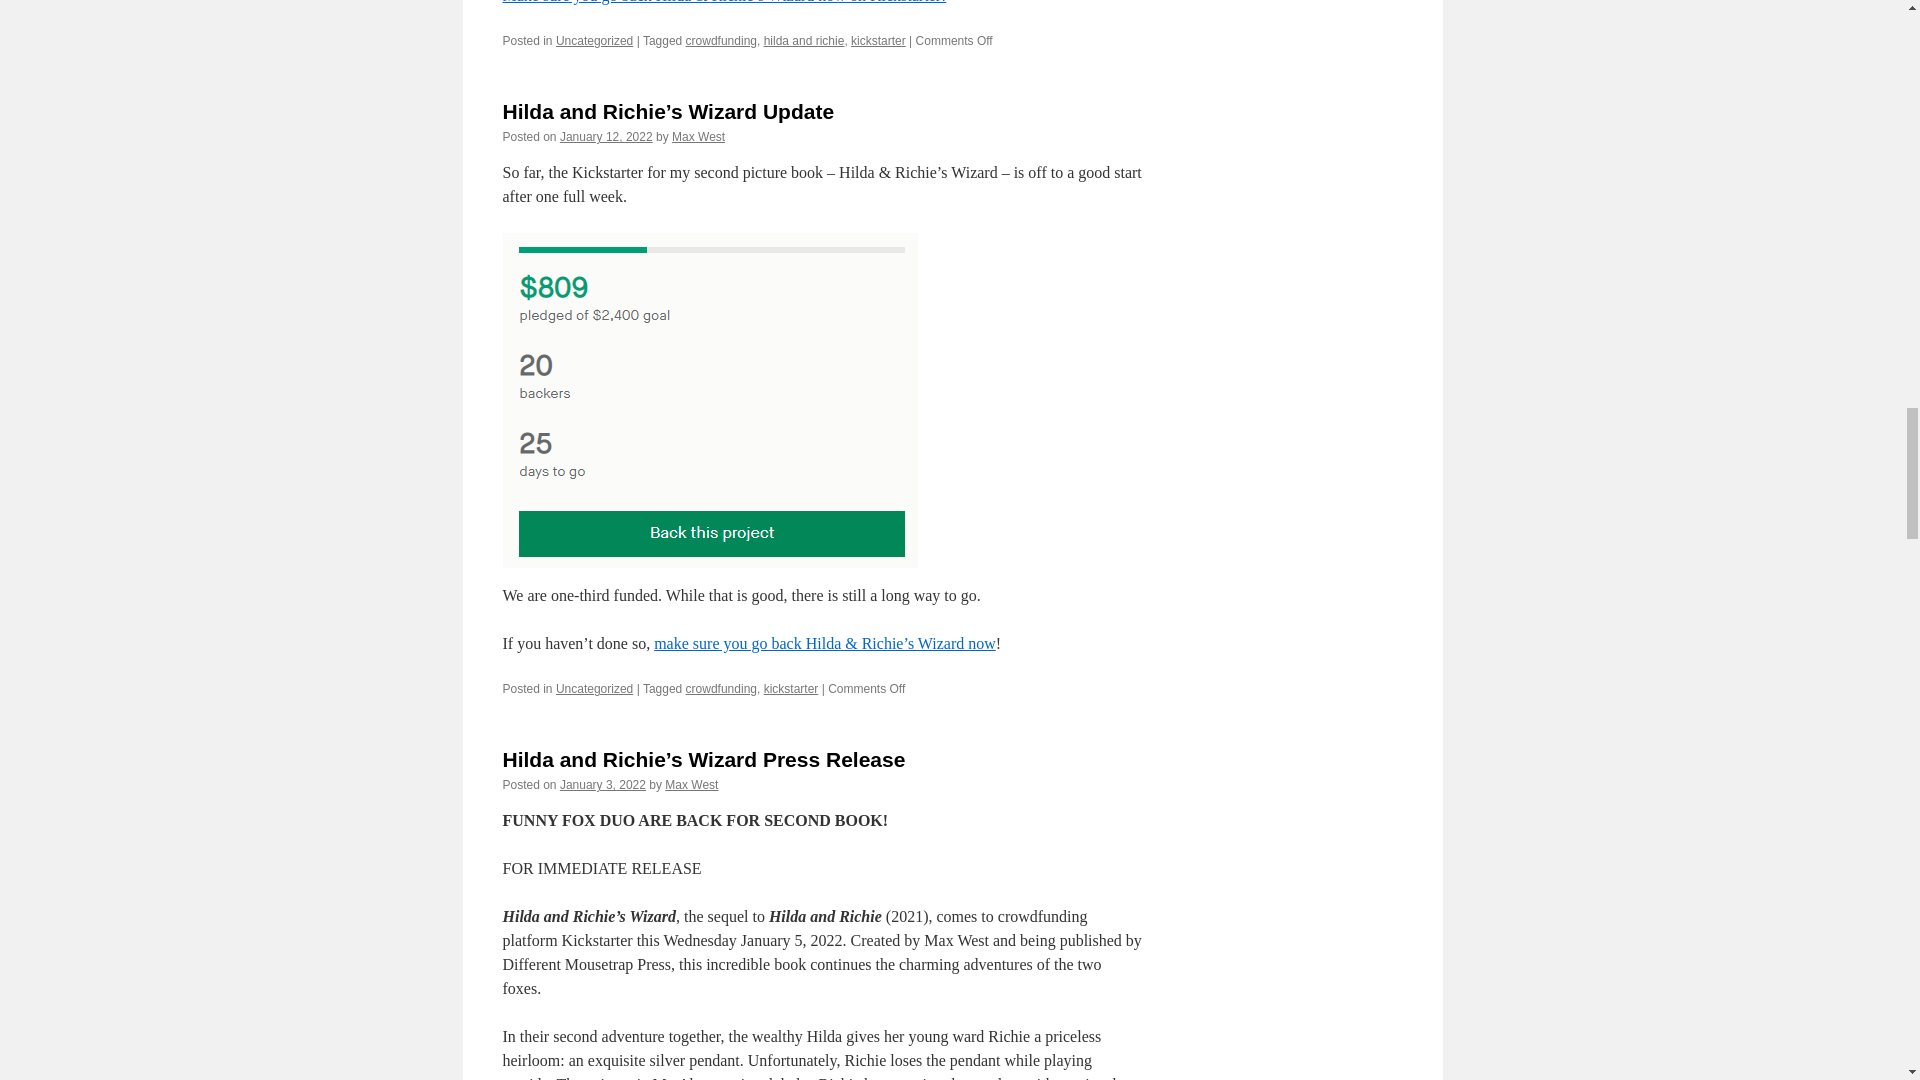 The image size is (1920, 1080). I want to click on Max West, so click(698, 136).